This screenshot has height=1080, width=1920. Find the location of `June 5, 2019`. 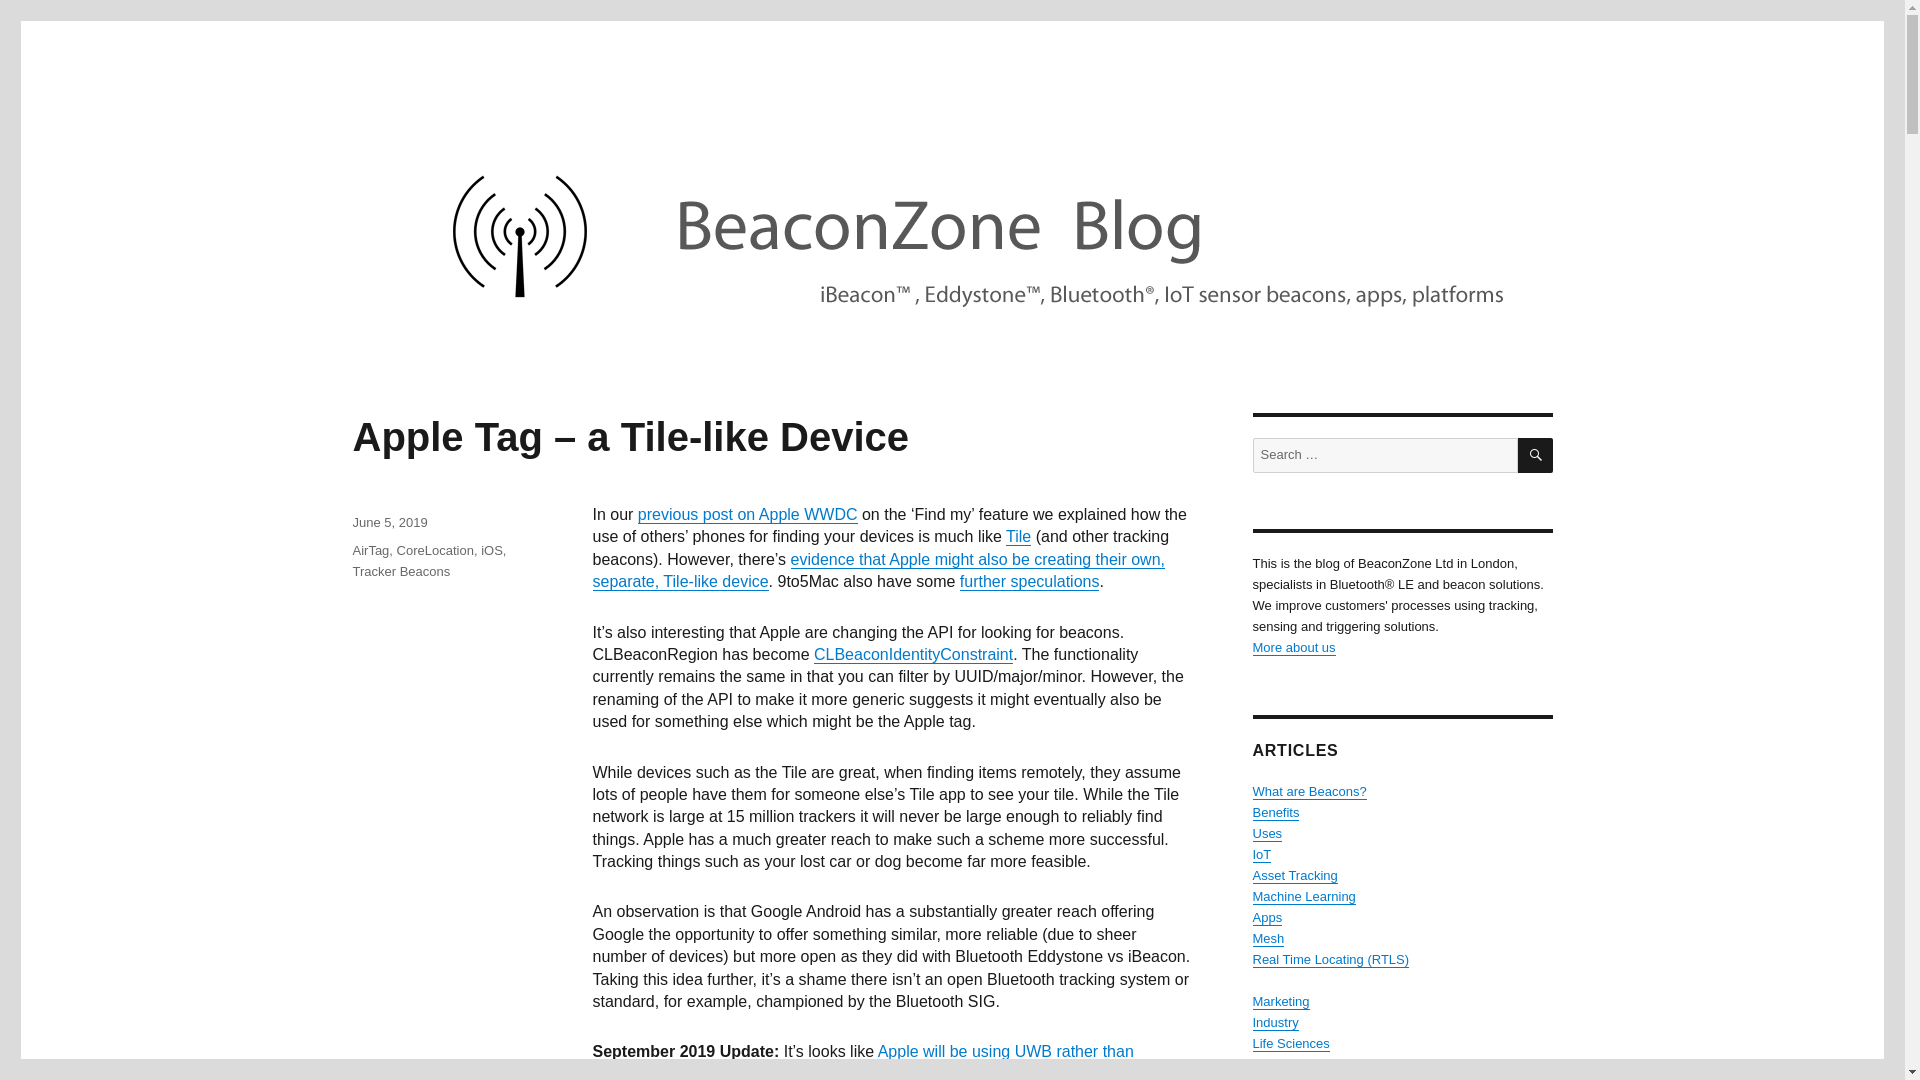

June 5, 2019 is located at coordinates (388, 522).